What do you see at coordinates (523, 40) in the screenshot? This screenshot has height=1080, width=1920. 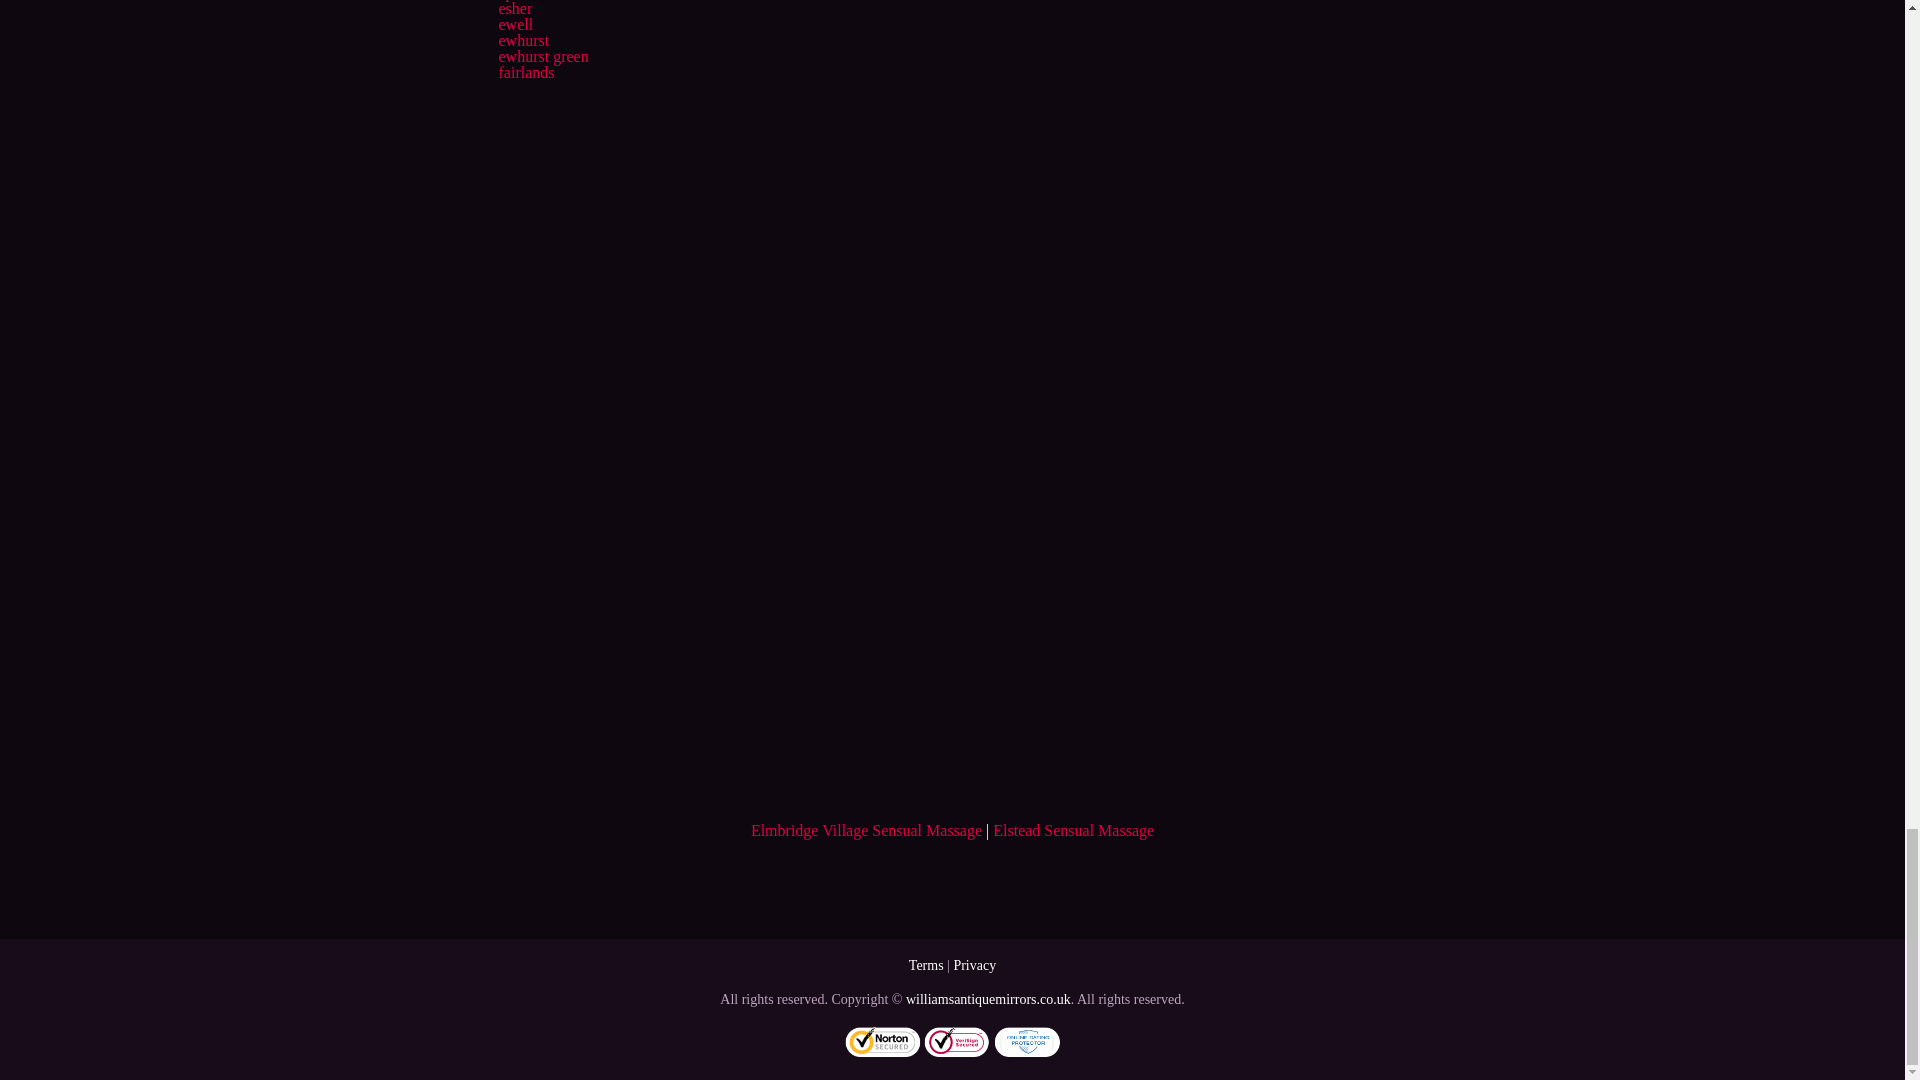 I see `ewhurst` at bounding box center [523, 40].